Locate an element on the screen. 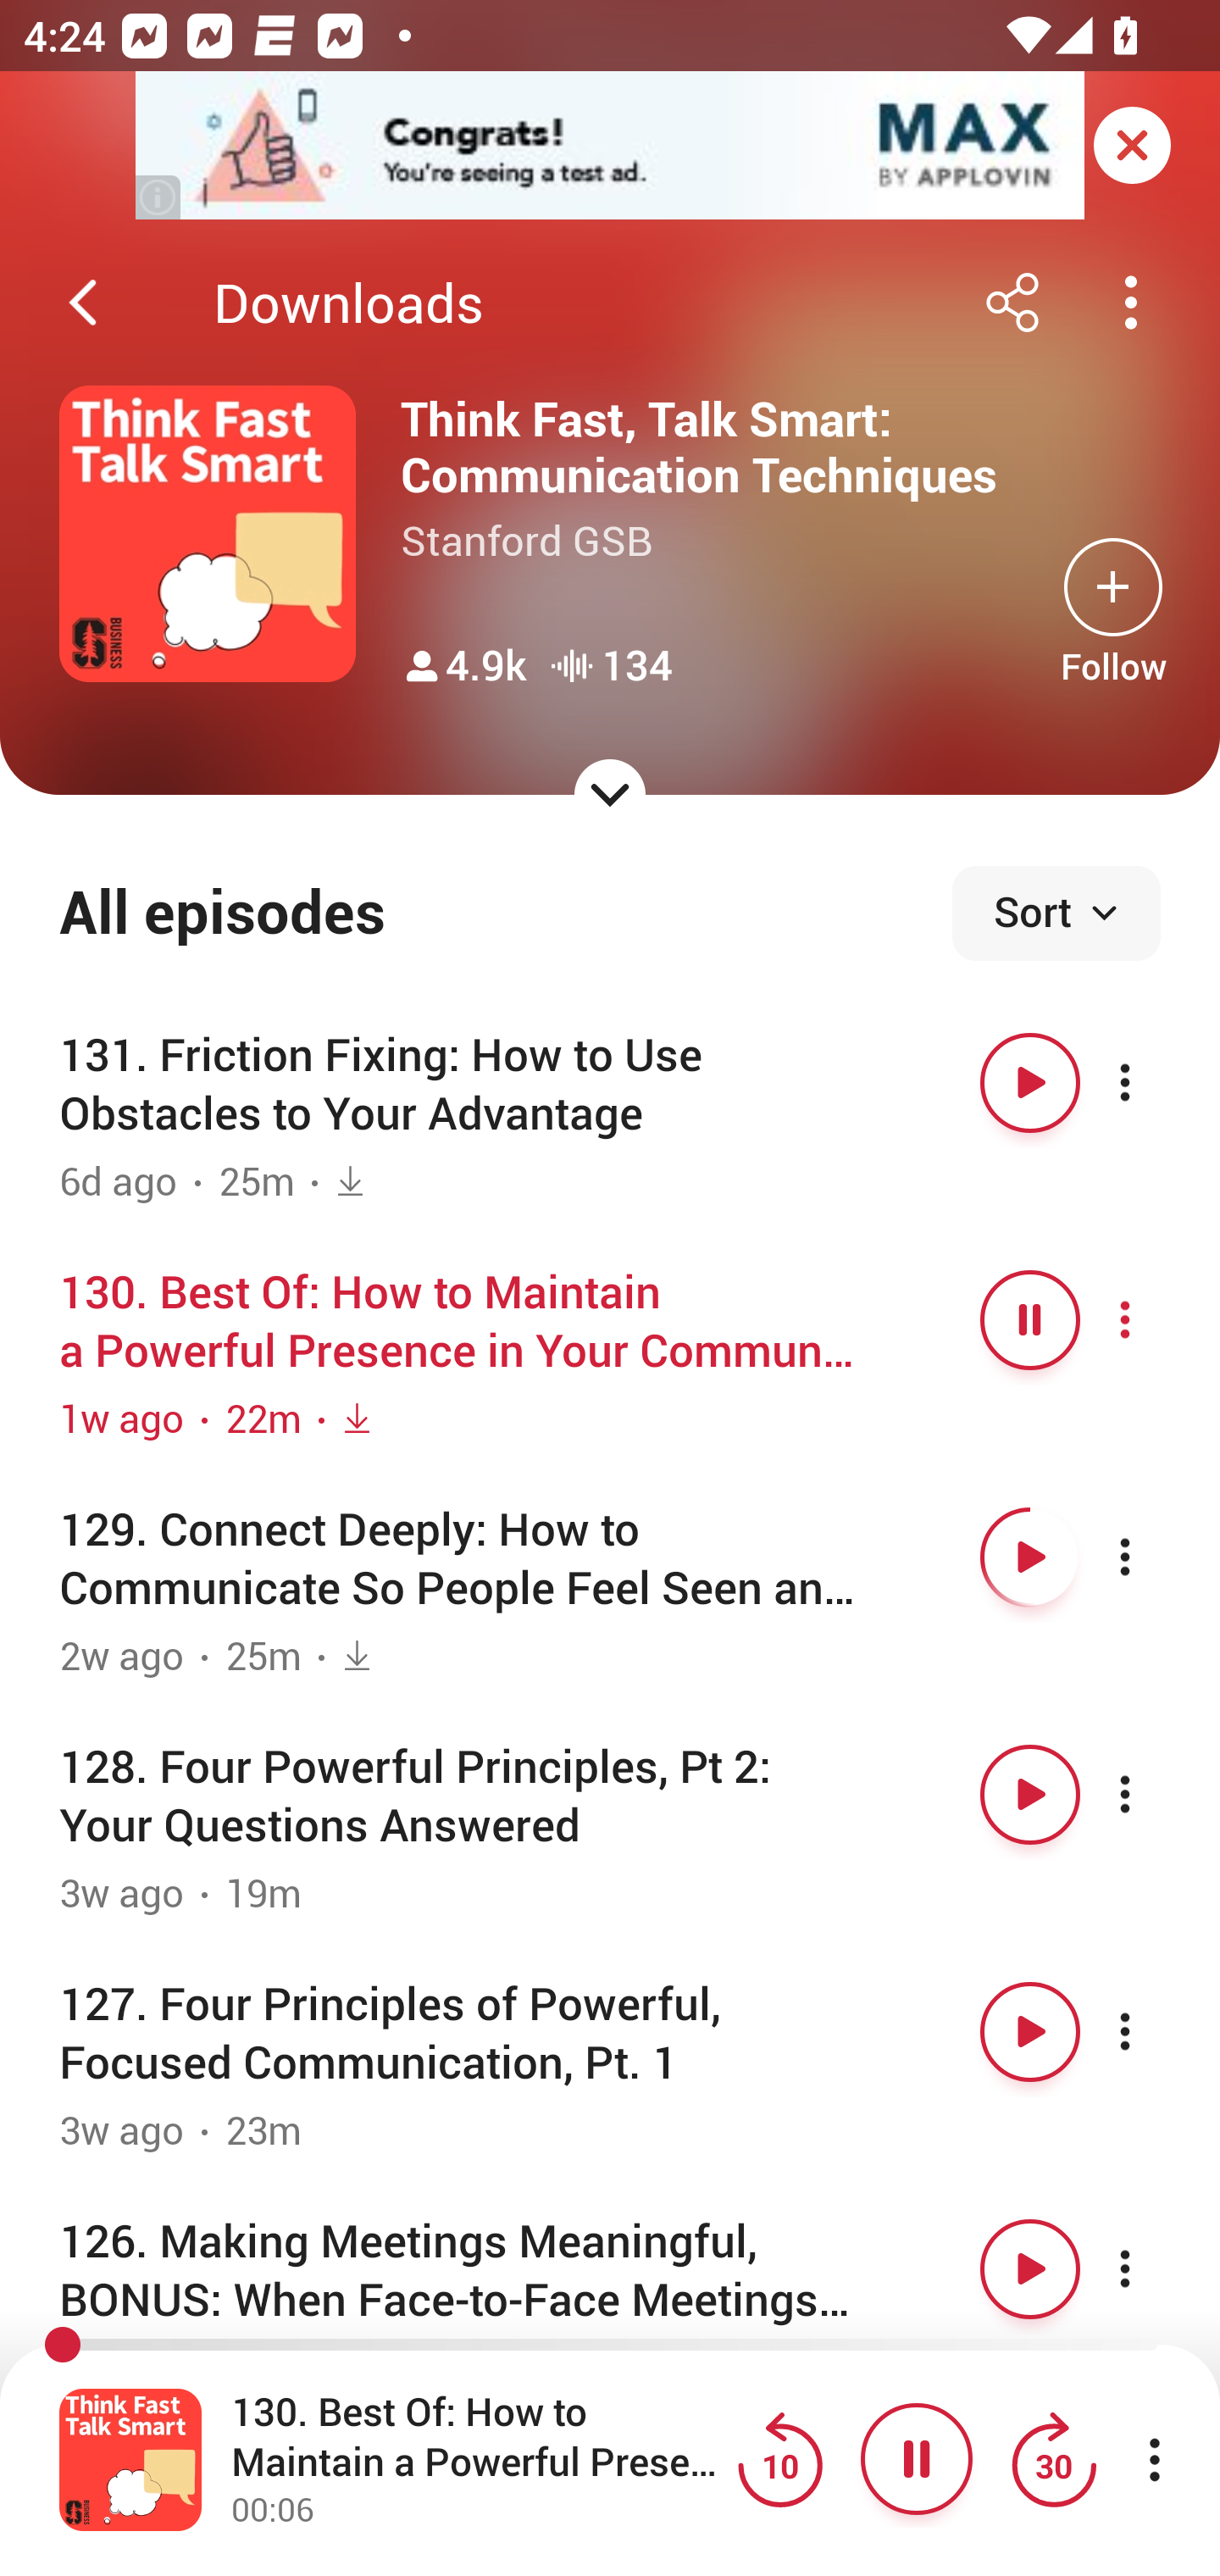  More options is located at coordinates (1154, 2269).